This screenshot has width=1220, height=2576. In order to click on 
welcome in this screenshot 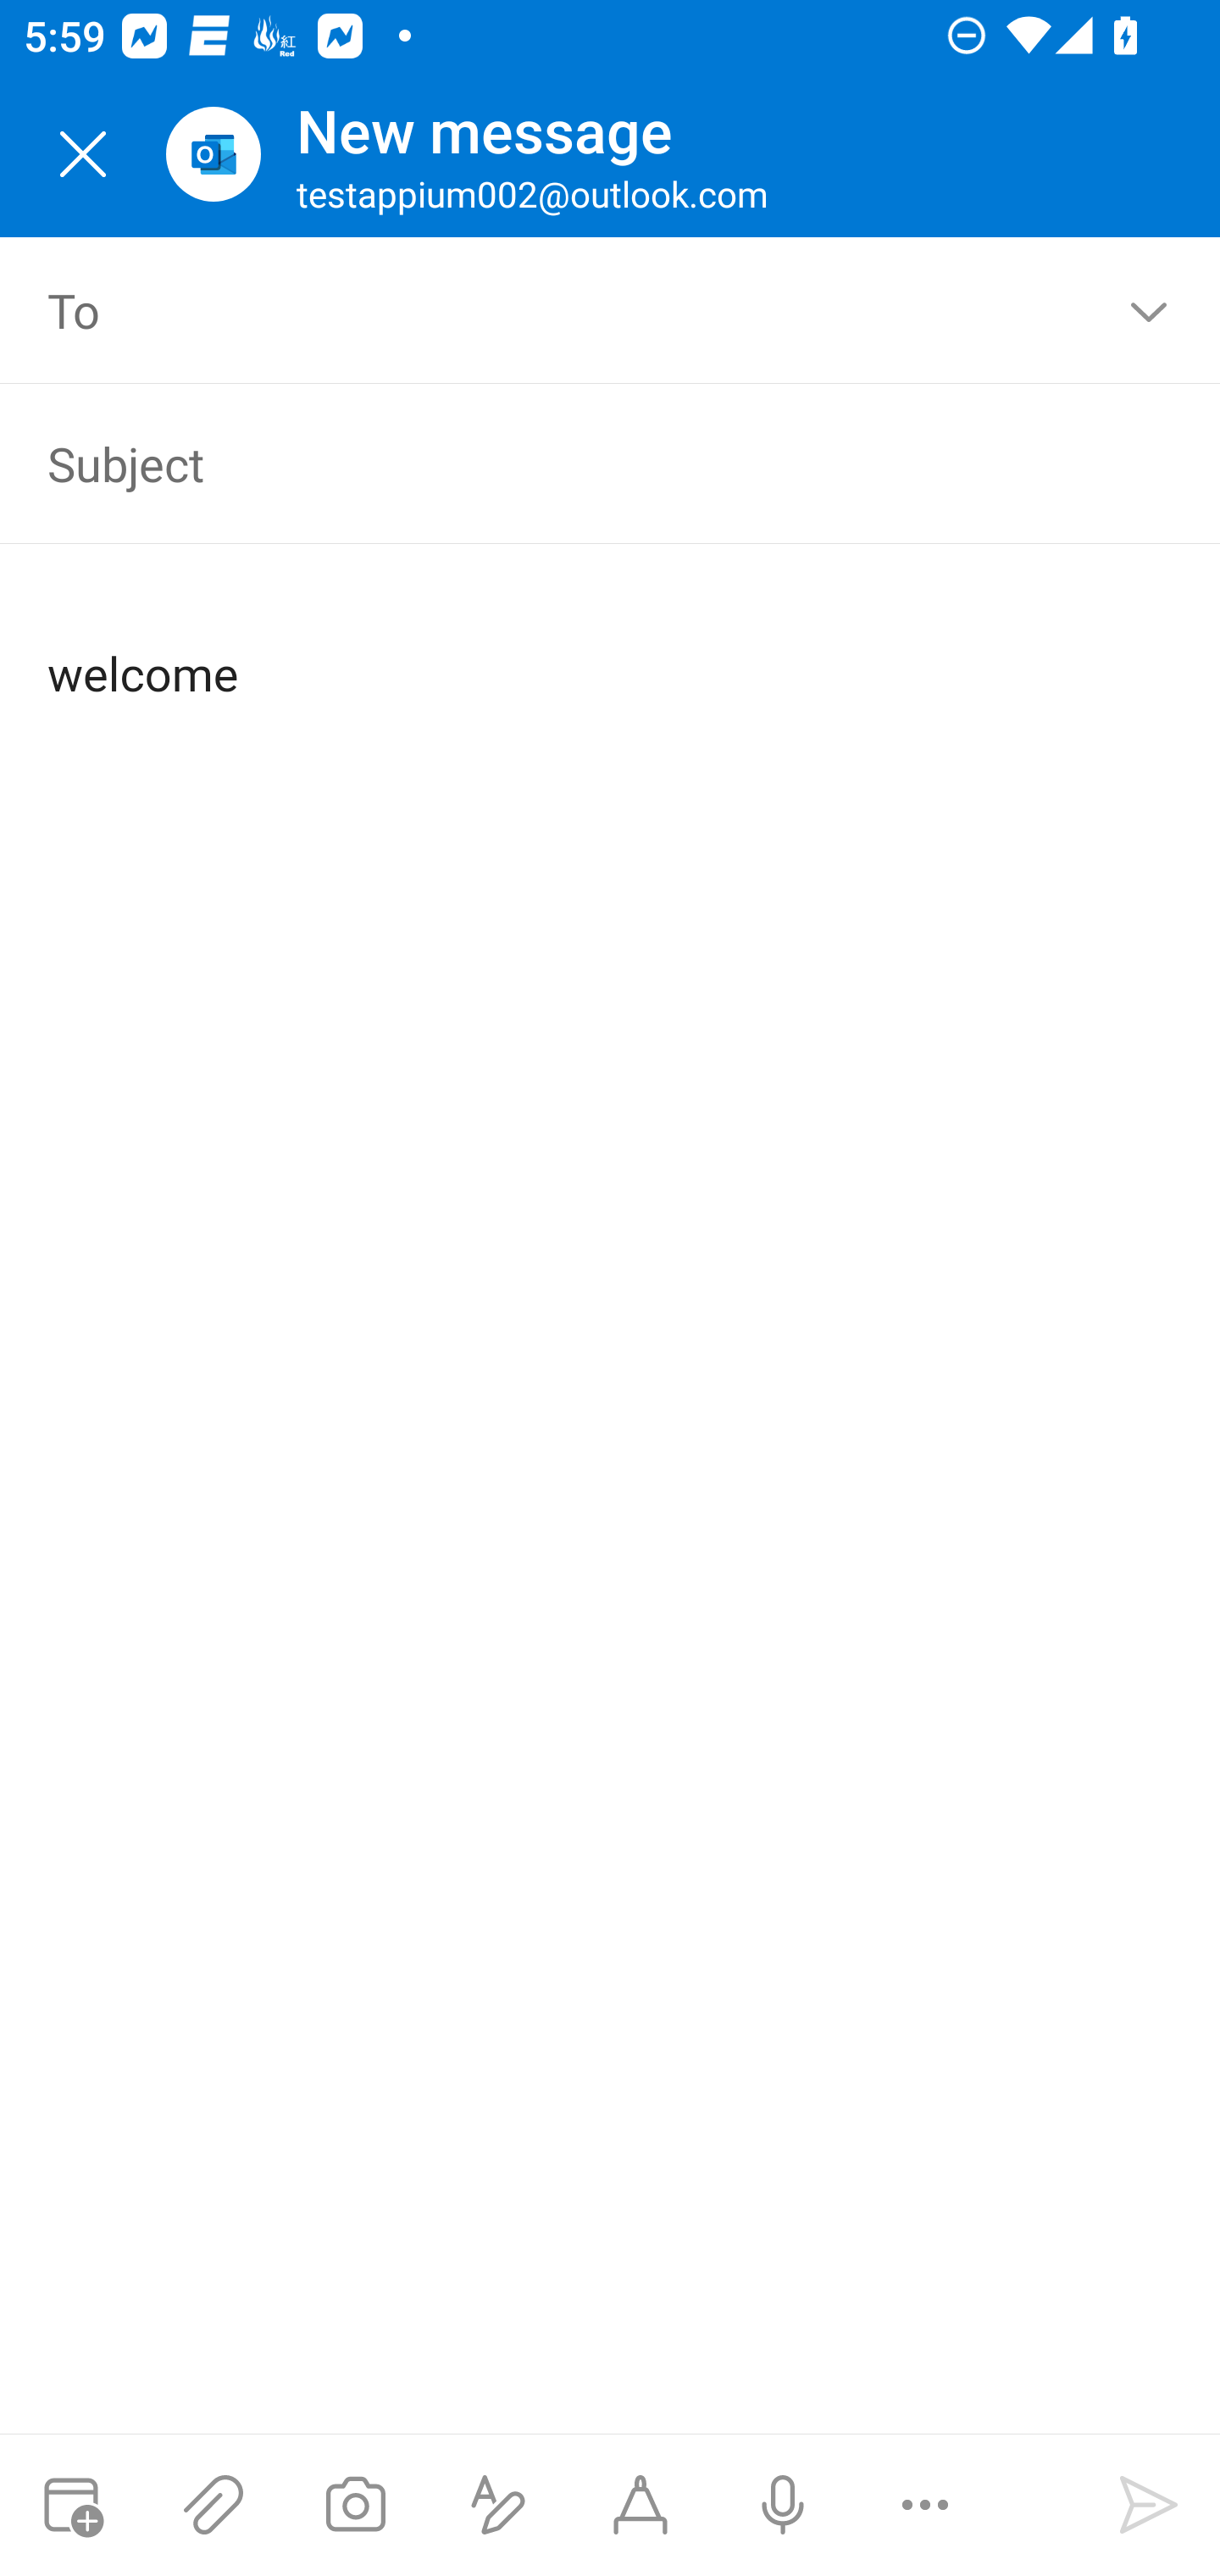, I will do `click(612, 647)`.